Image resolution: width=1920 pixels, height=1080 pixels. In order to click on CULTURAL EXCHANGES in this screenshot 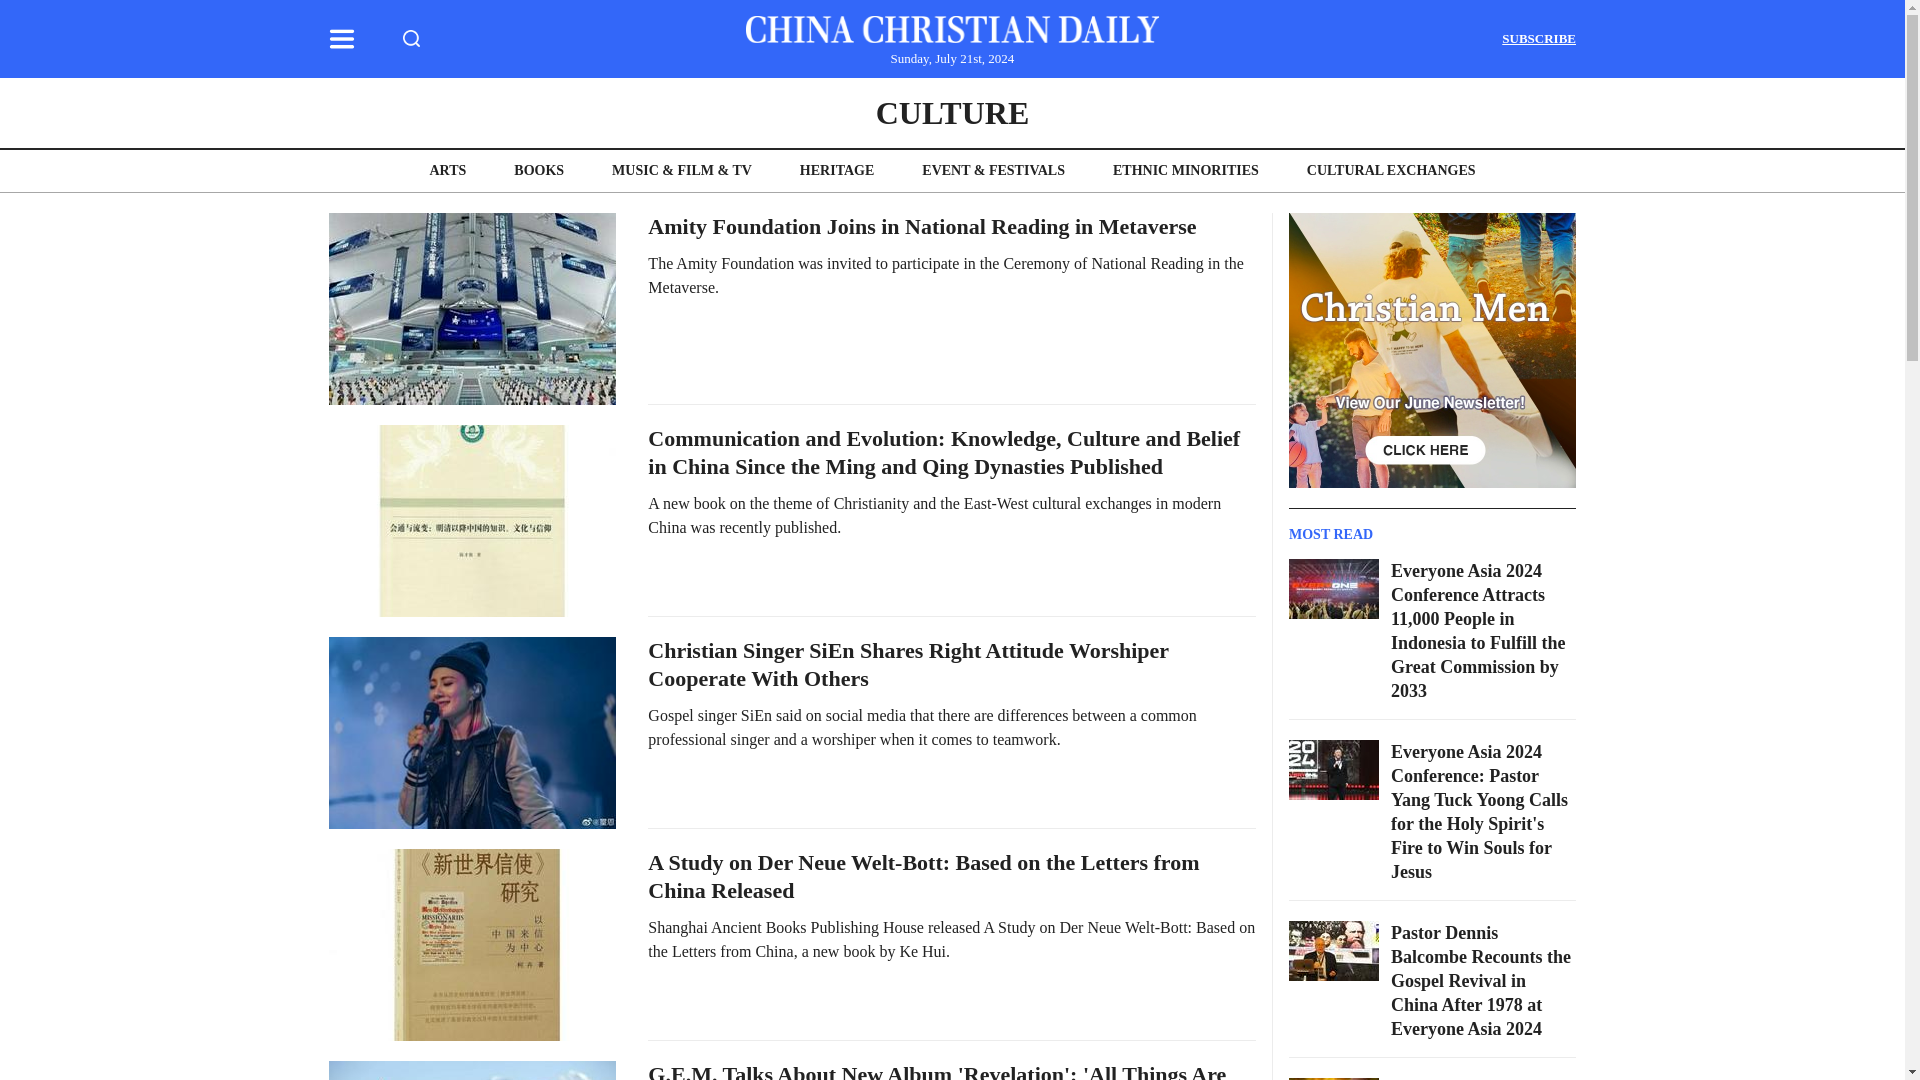, I will do `click(1392, 170)`.